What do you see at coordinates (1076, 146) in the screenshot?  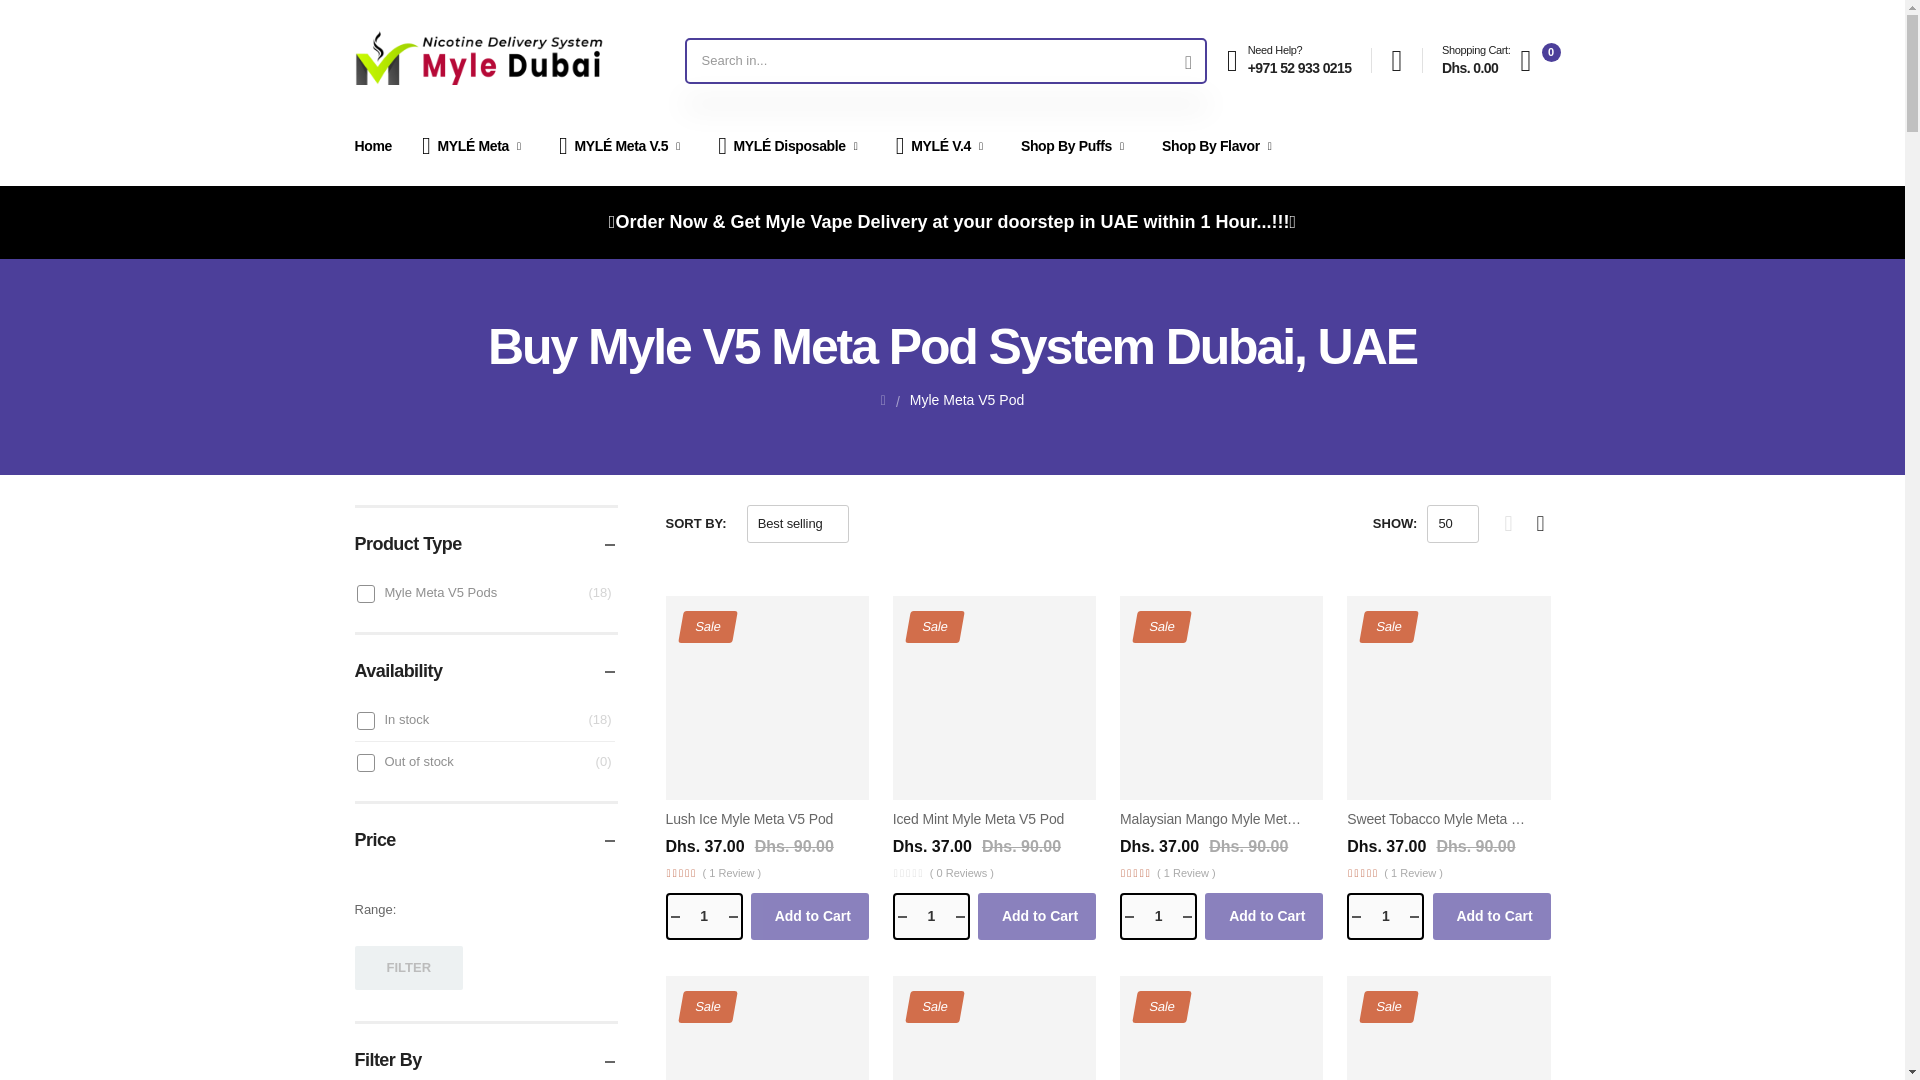 I see `1` at bounding box center [1076, 146].